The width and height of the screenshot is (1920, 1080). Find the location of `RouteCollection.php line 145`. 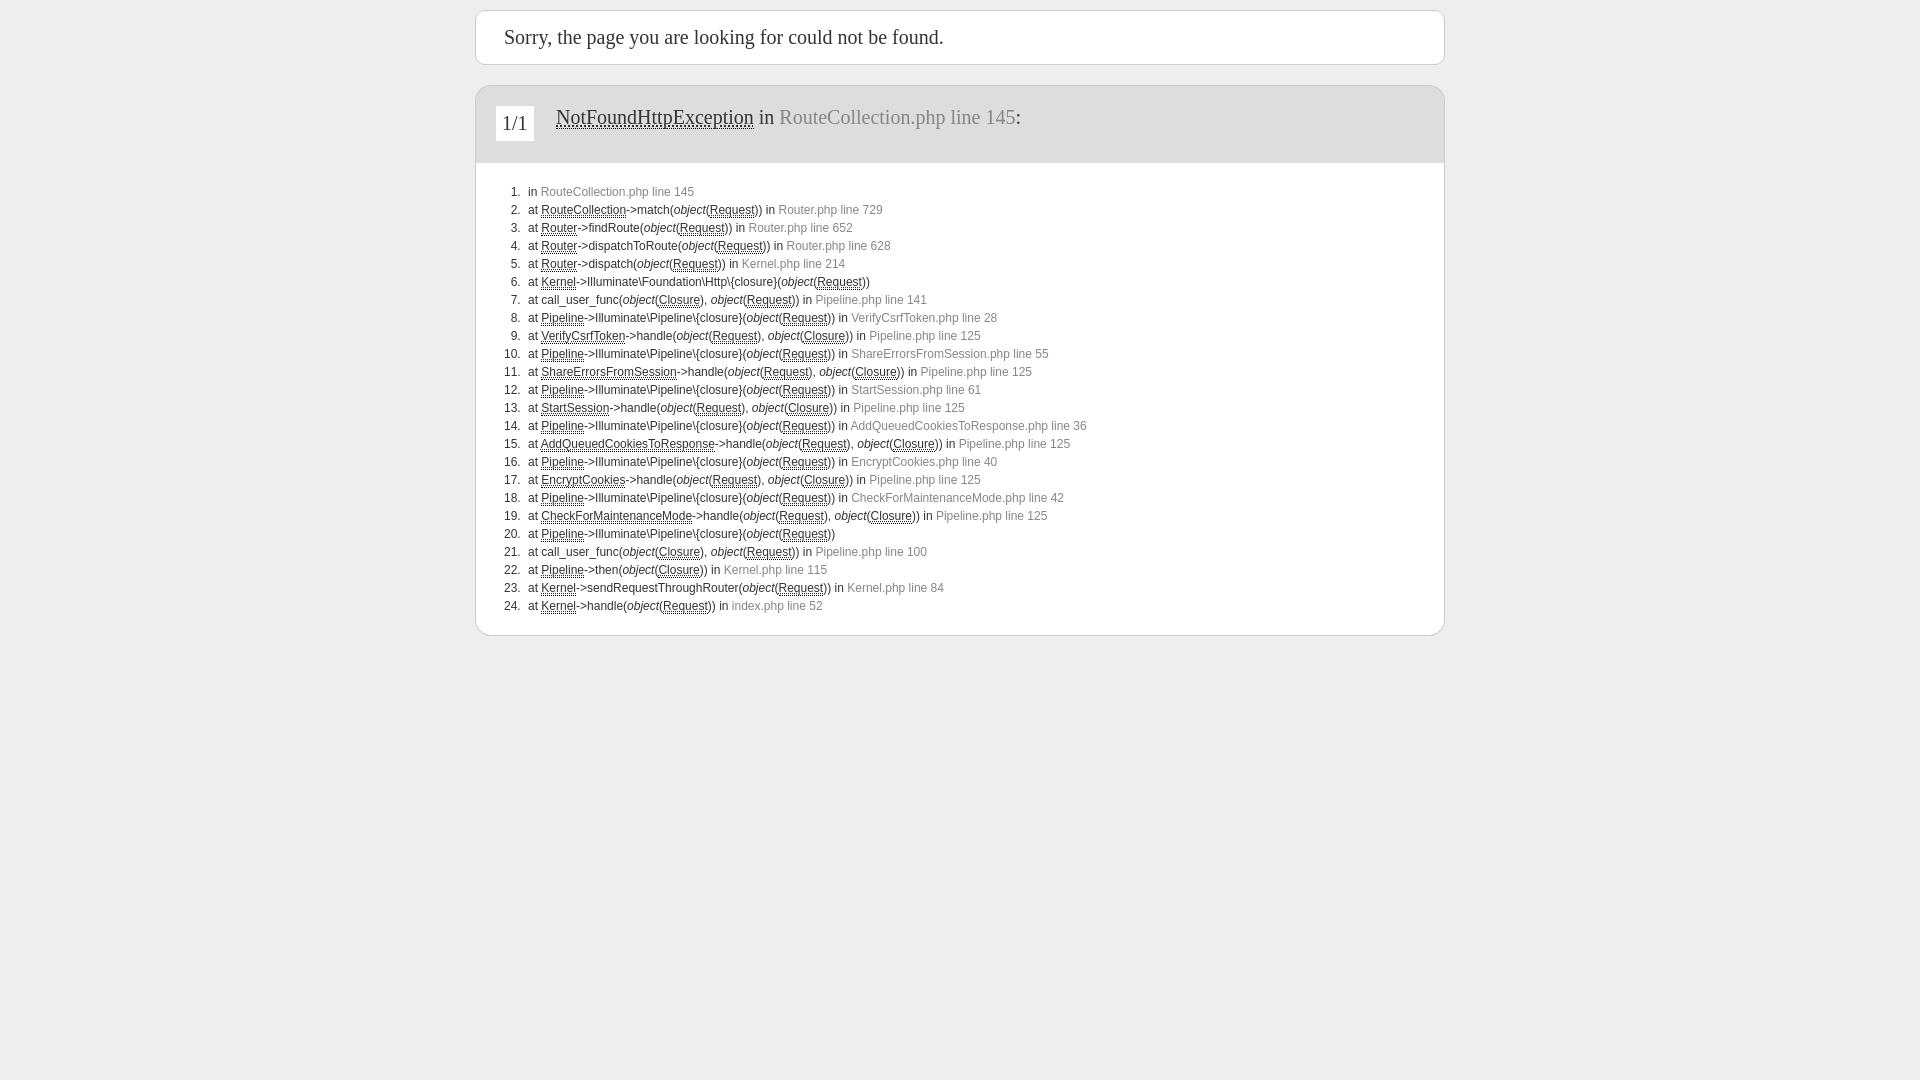

RouteCollection.php line 145 is located at coordinates (618, 192).